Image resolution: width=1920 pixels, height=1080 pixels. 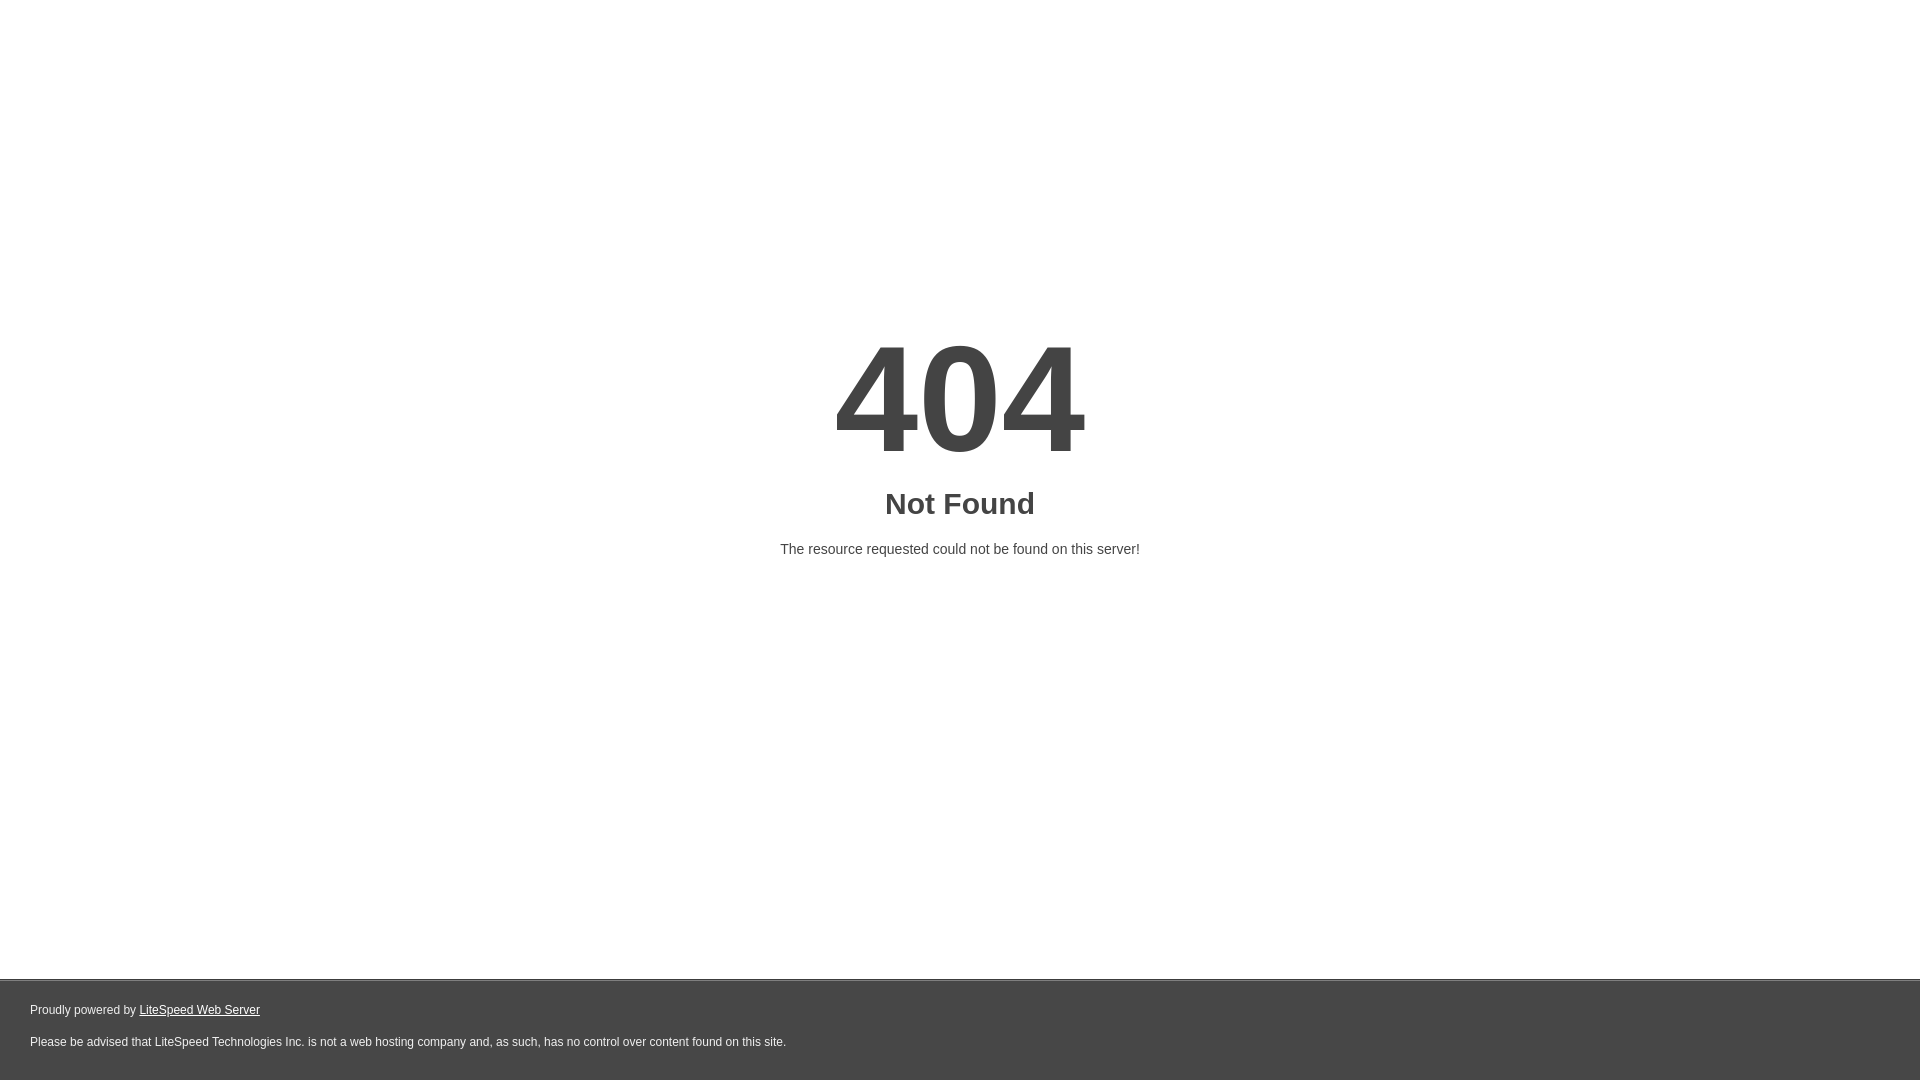 What do you see at coordinates (200, 1010) in the screenshot?
I see `LiteSpeed Web Server` at bounding box center [200, 1010].